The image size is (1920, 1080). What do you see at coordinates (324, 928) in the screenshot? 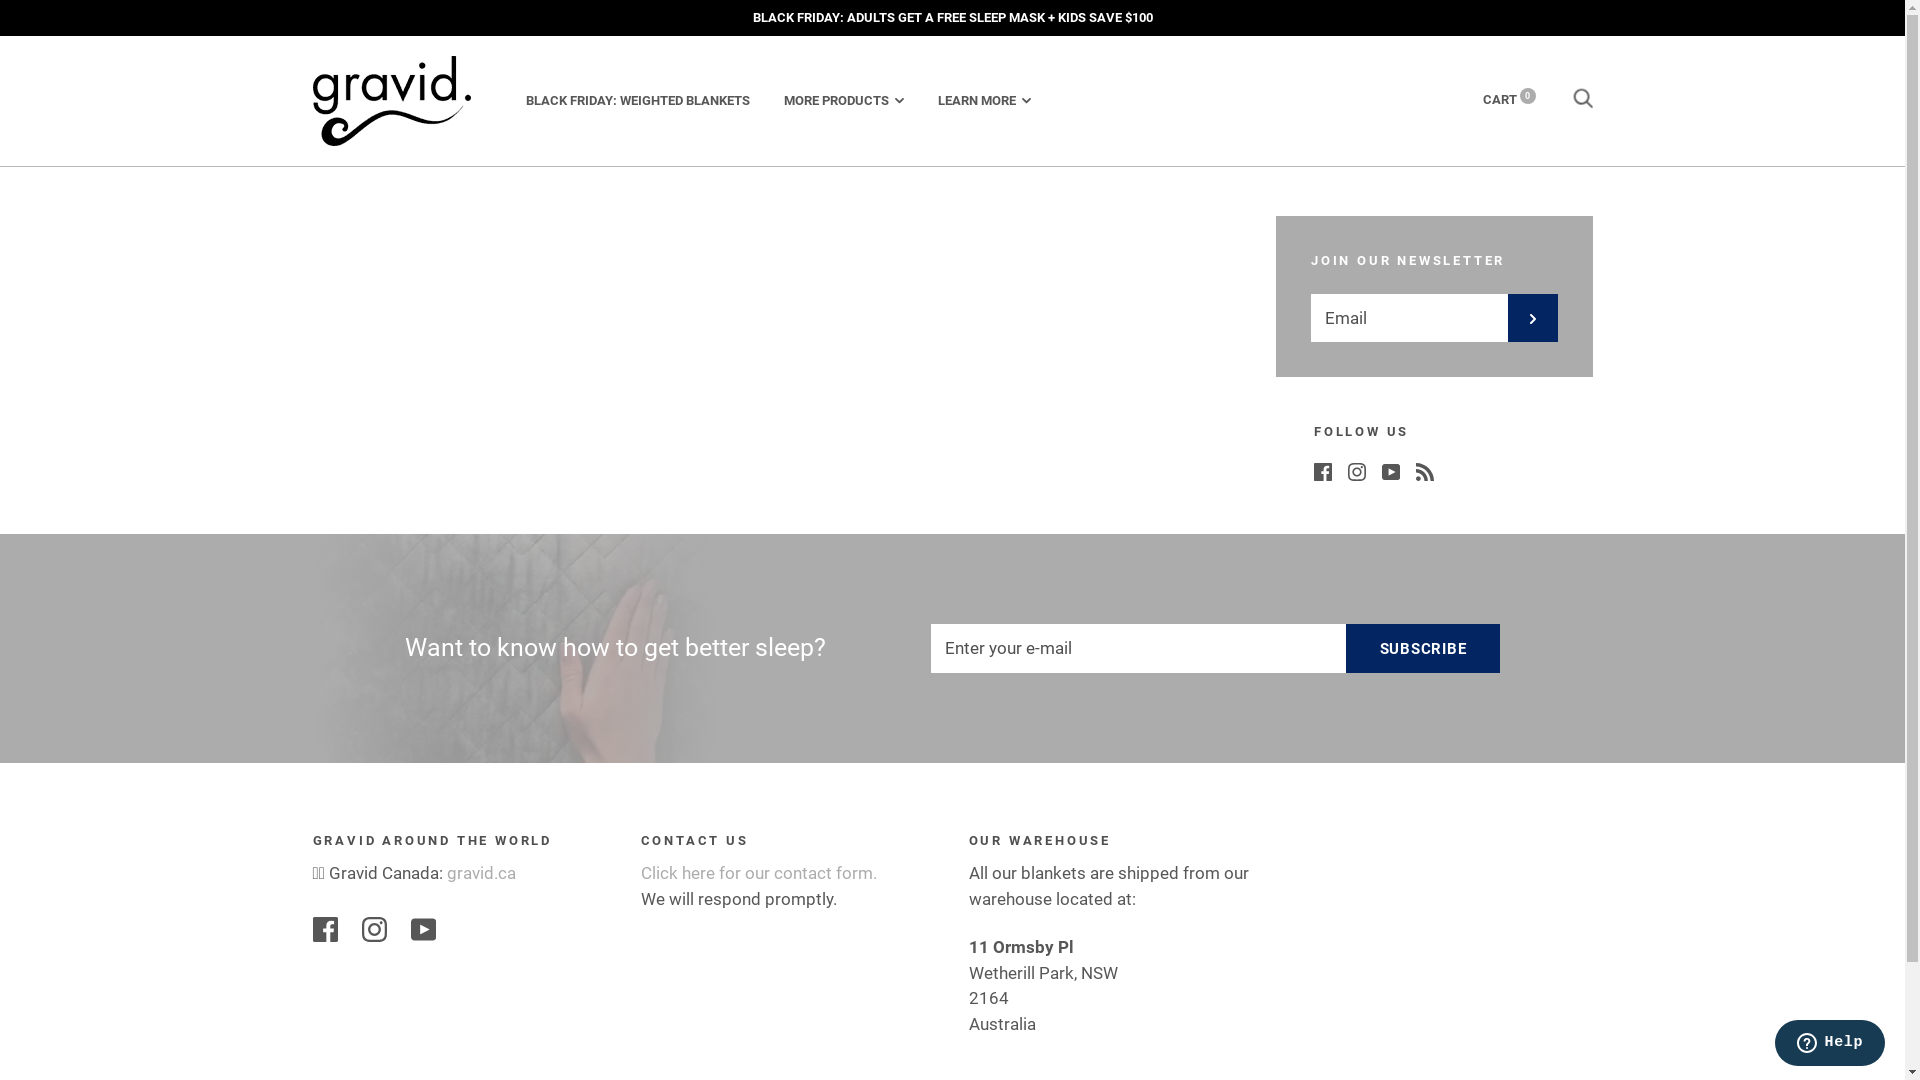
I see `Facebook` at bounding box center [324, 928].